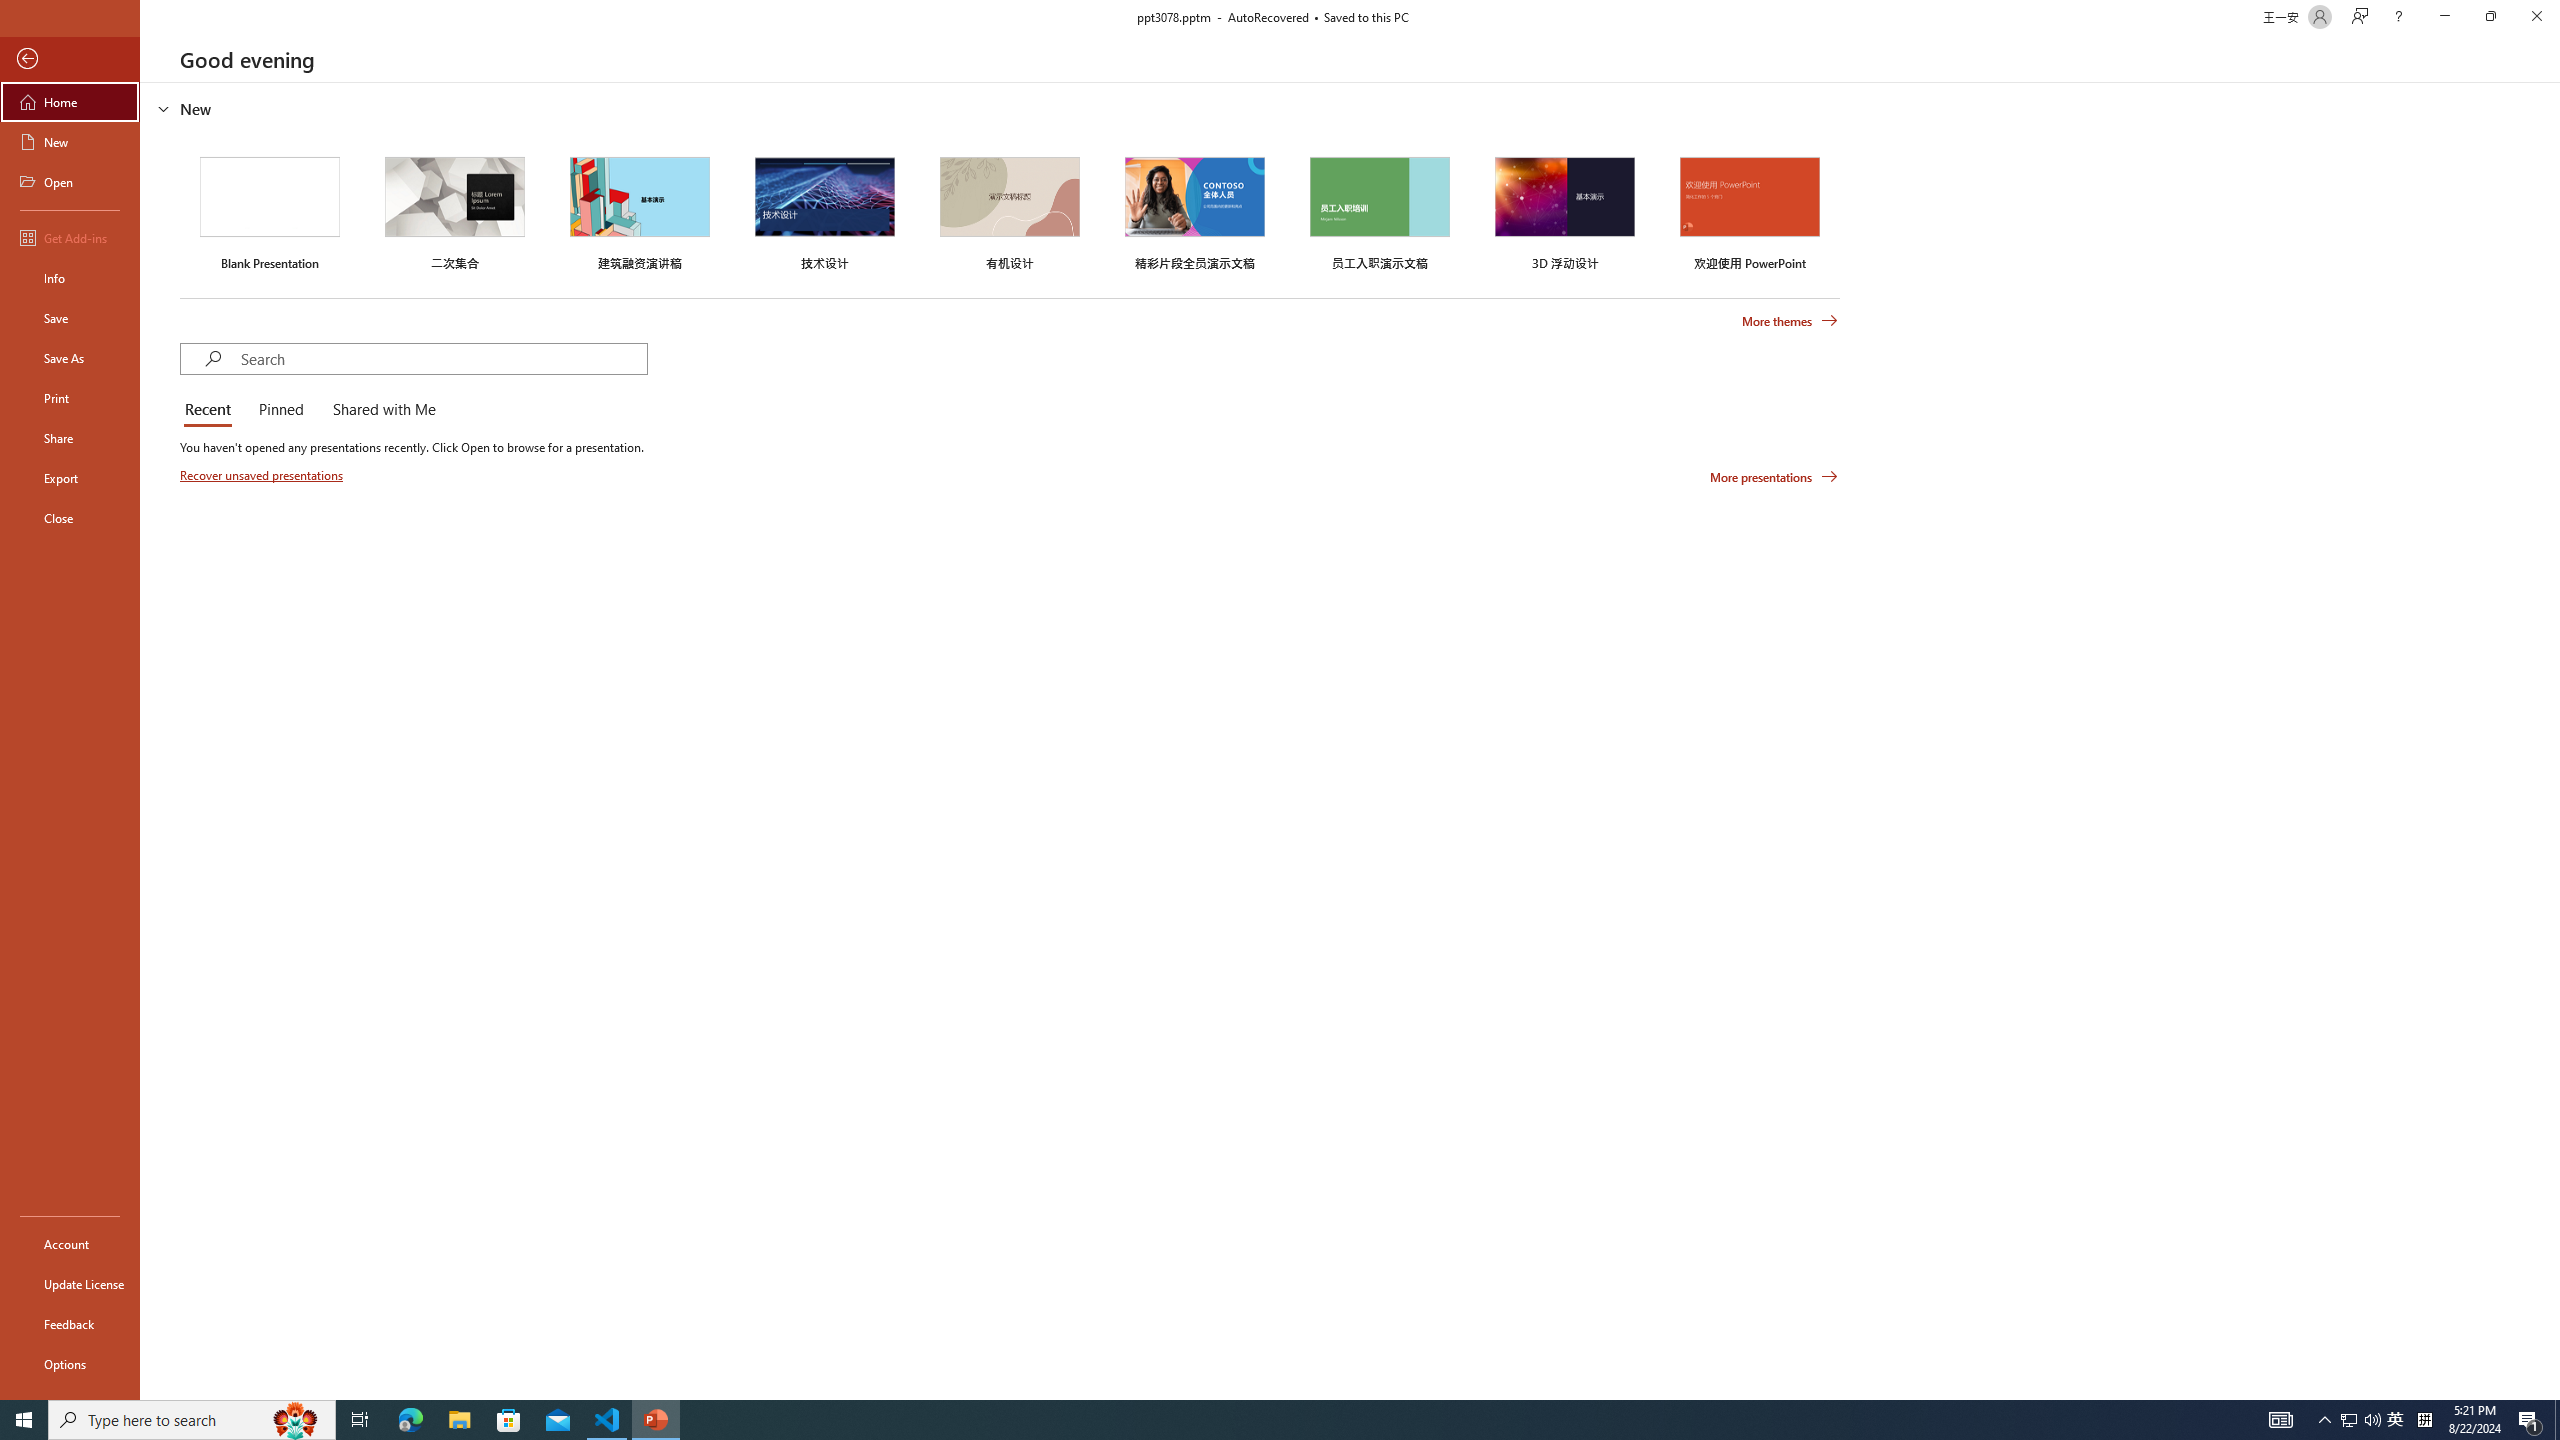  Describe the element at coordinates (1774, 476) in the screenshot. I see `More presentations` at that location.